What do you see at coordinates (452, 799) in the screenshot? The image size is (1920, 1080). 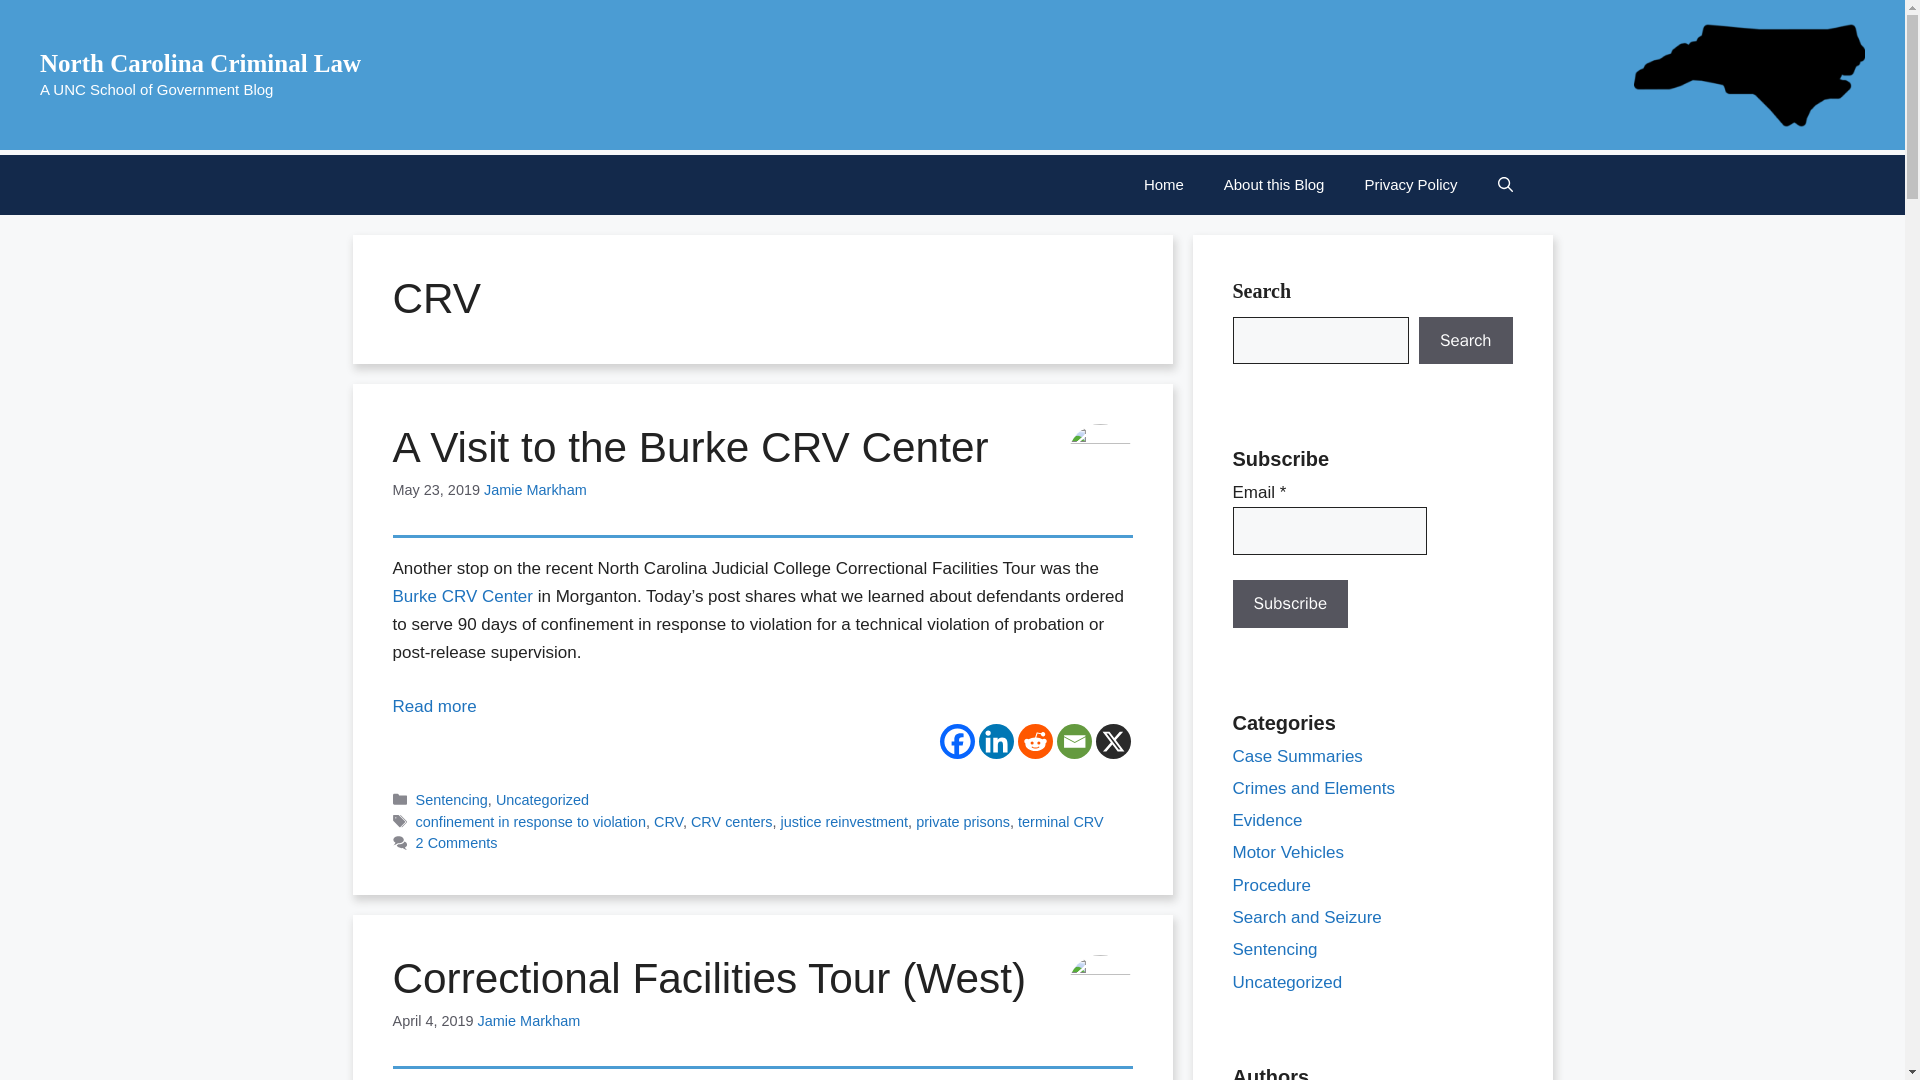 I see `Sentencing` at bounding box center [452, 799].